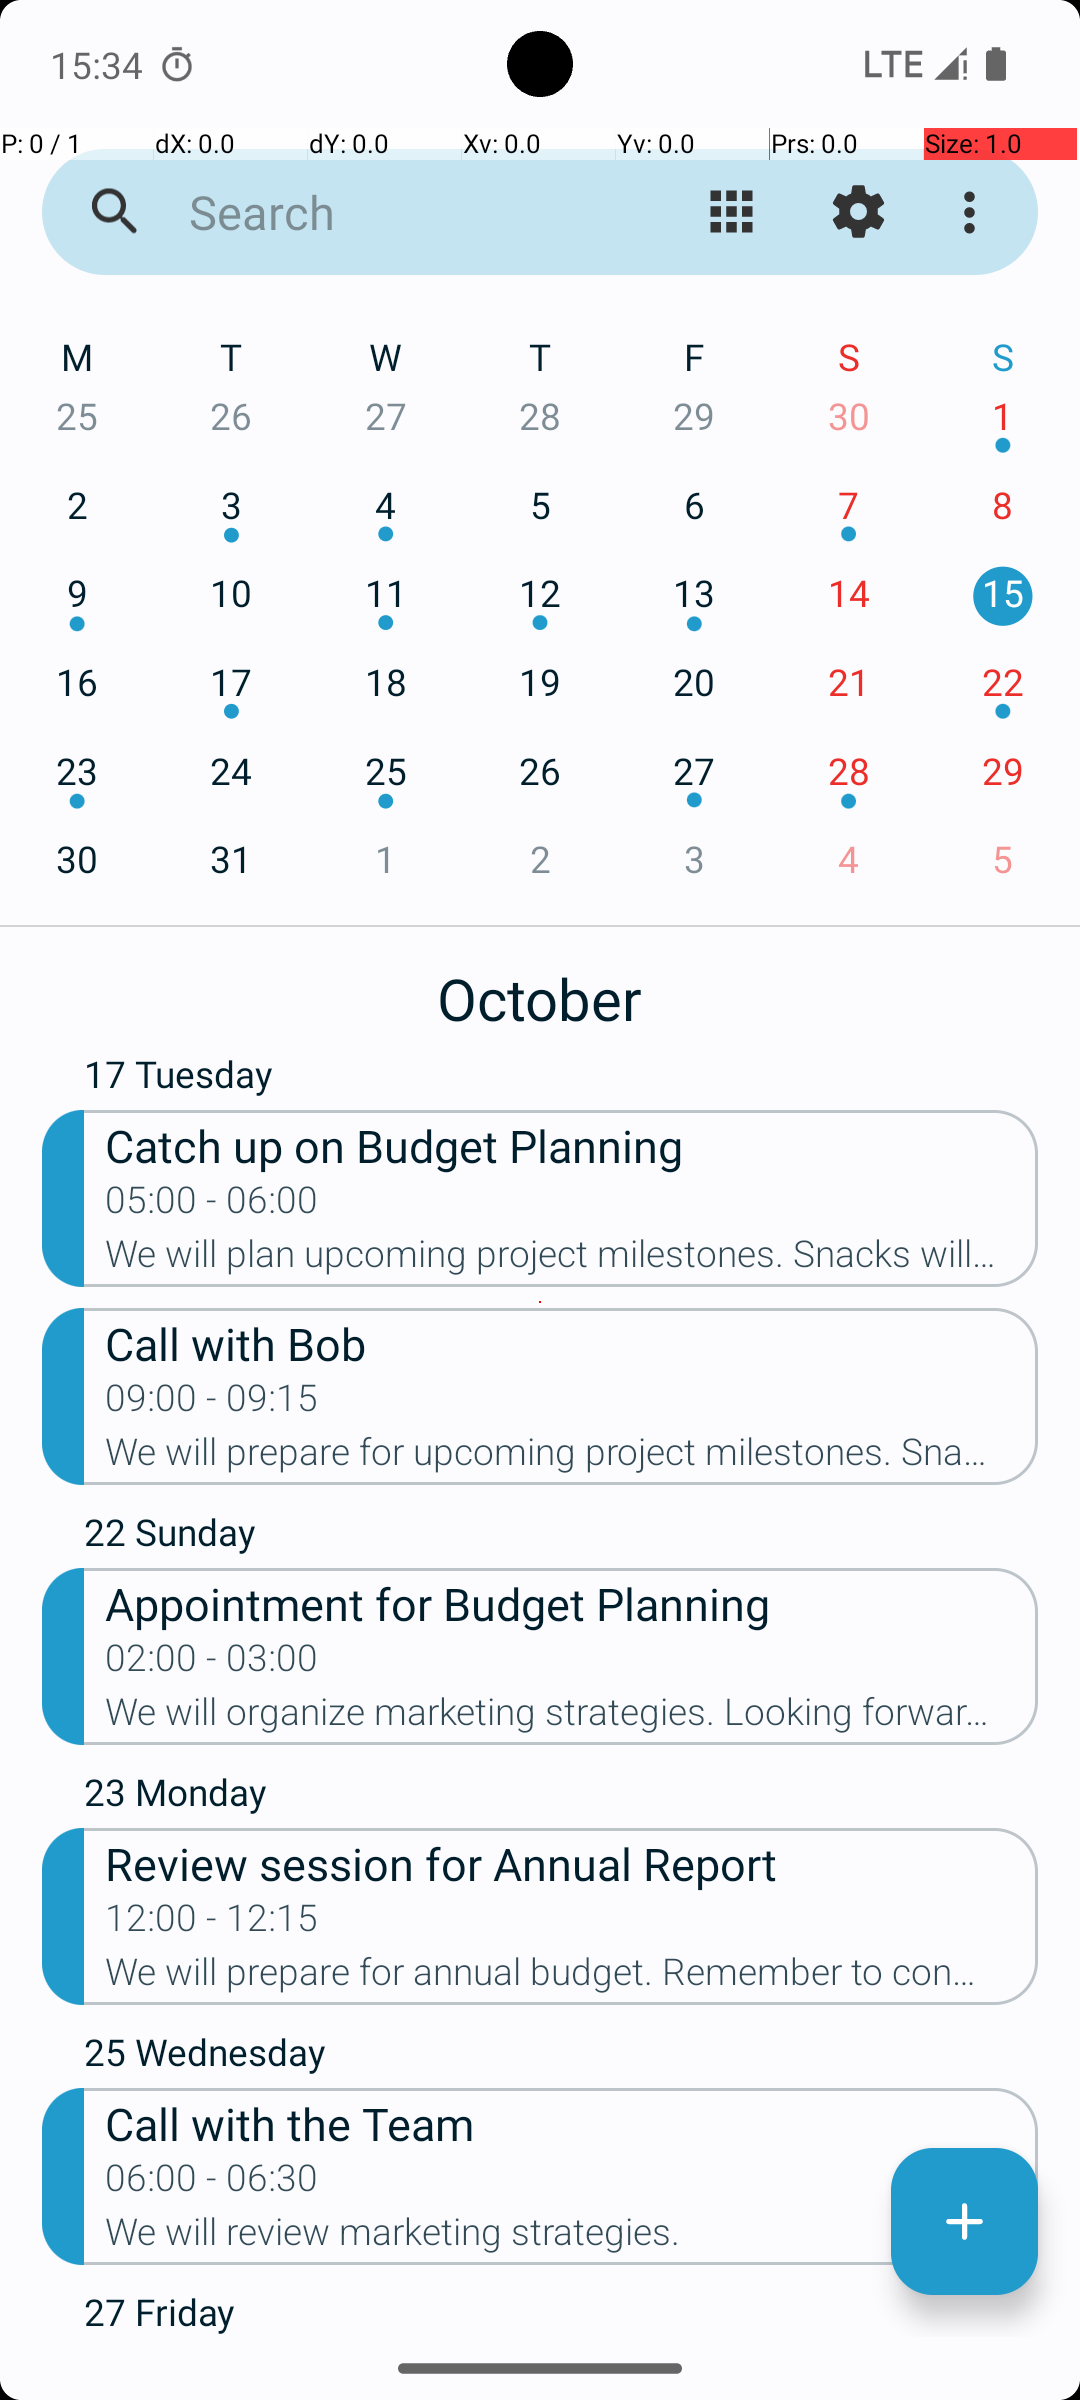 The width and height of the screenshot is (1080, 2400). What do you see at coordinates (561, 1797) in the screenshot?
I see `23 Monday` at bounding box center [561, 1797].